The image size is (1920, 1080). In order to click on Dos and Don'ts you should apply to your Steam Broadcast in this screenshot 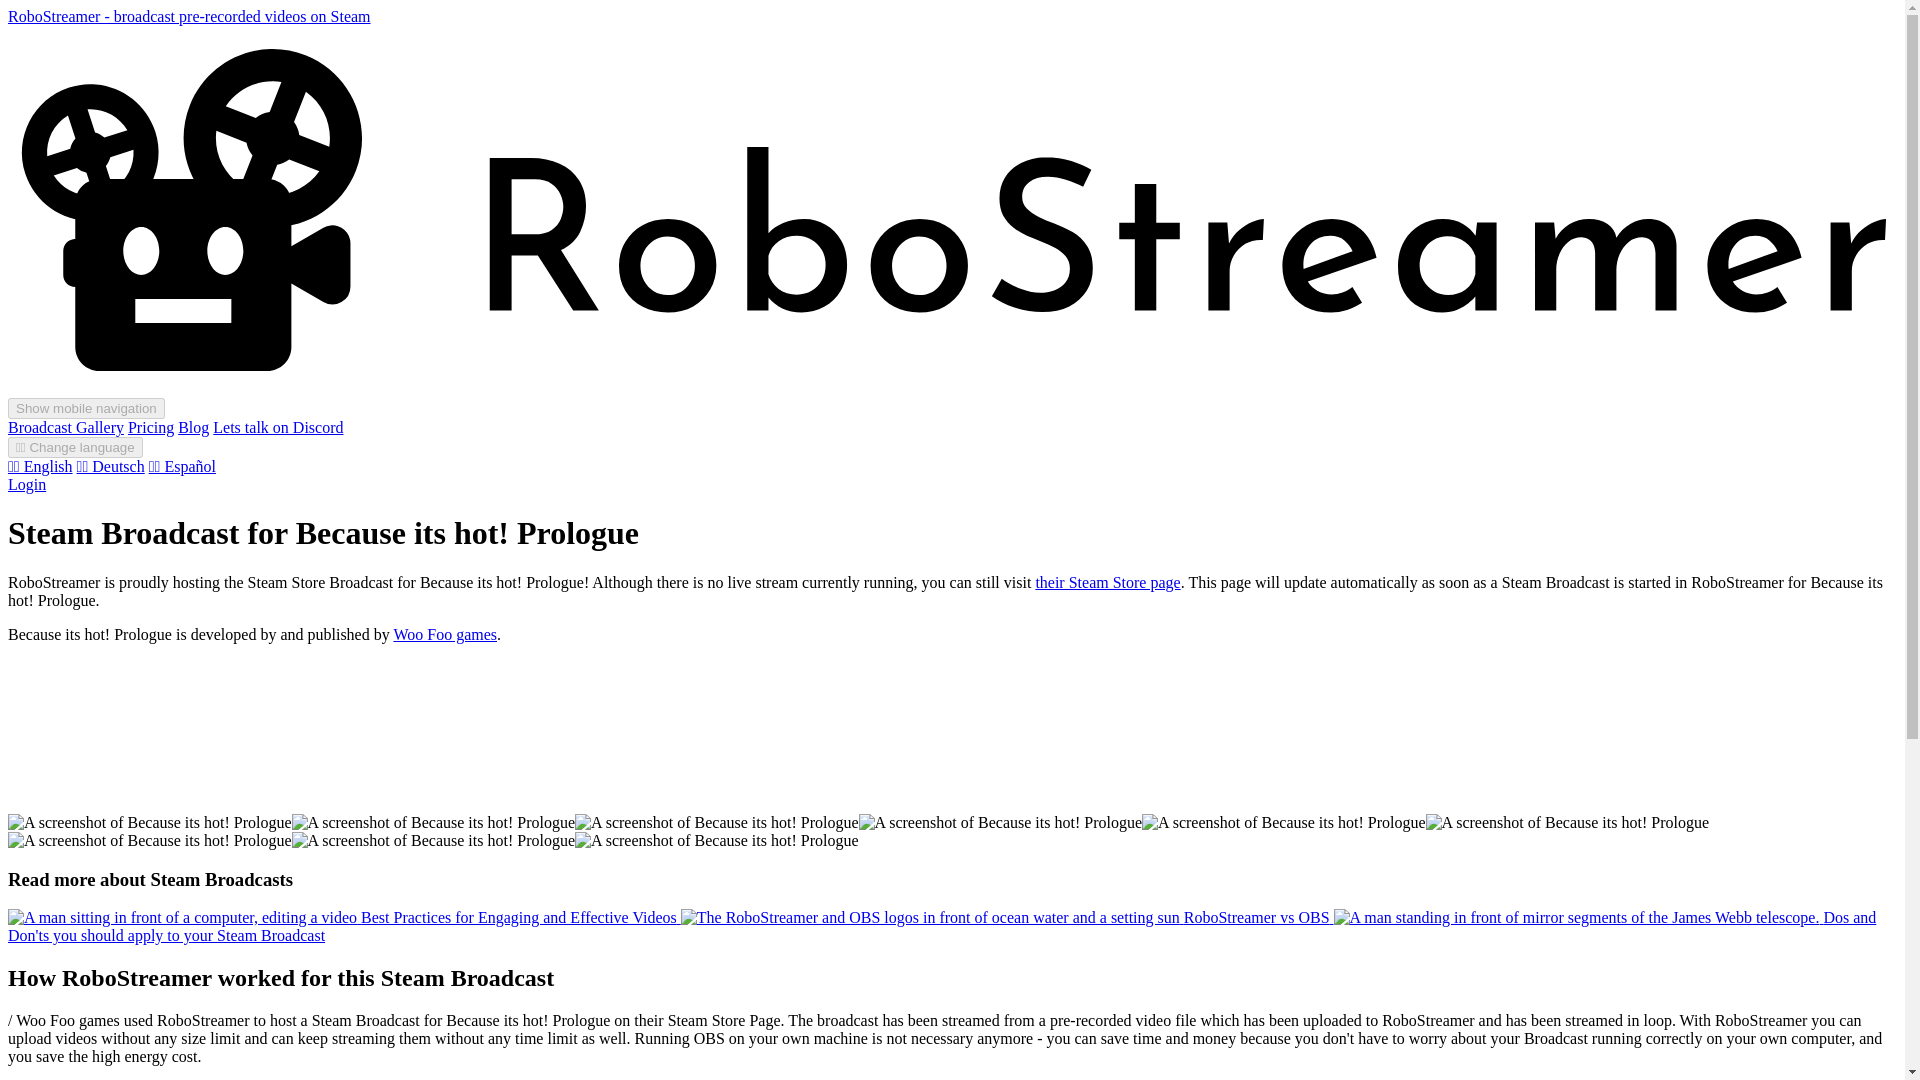, I will do `click(941, 926)`.